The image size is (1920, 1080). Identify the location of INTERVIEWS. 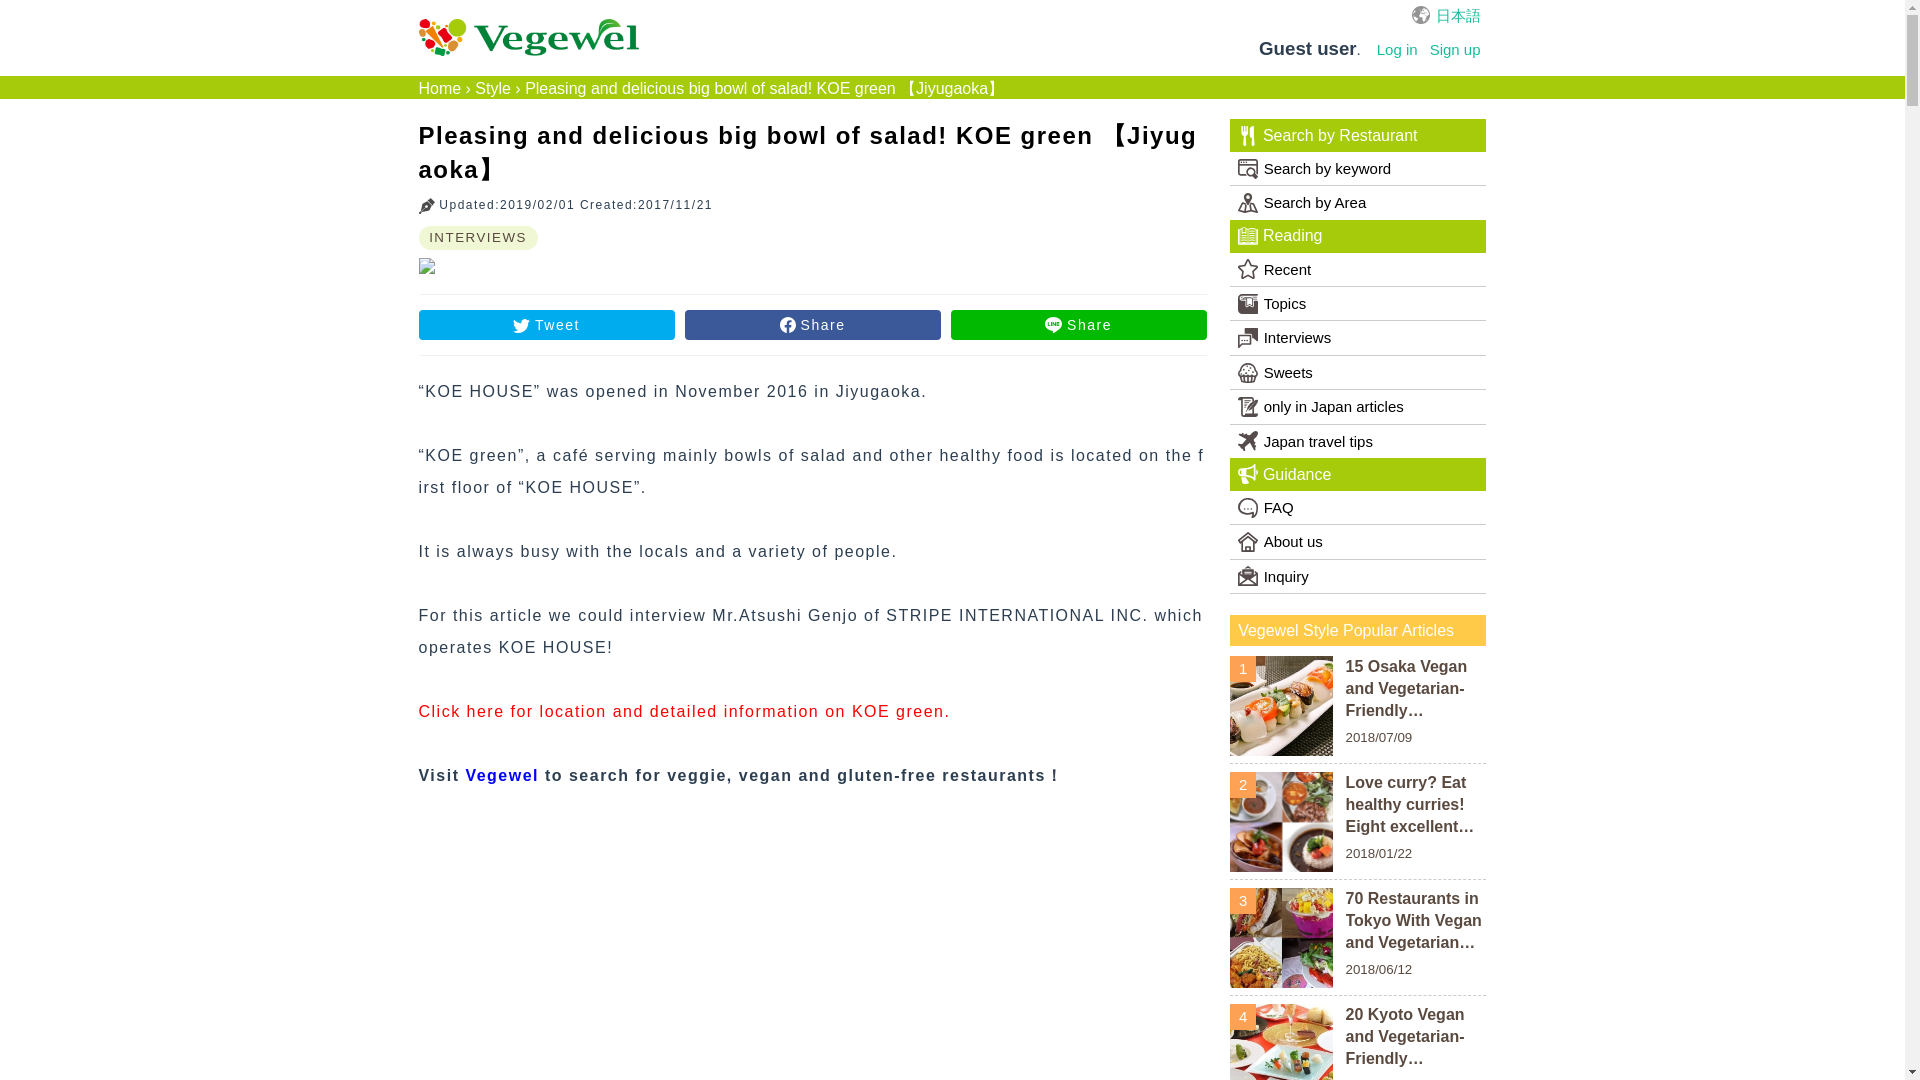
(478, 237).